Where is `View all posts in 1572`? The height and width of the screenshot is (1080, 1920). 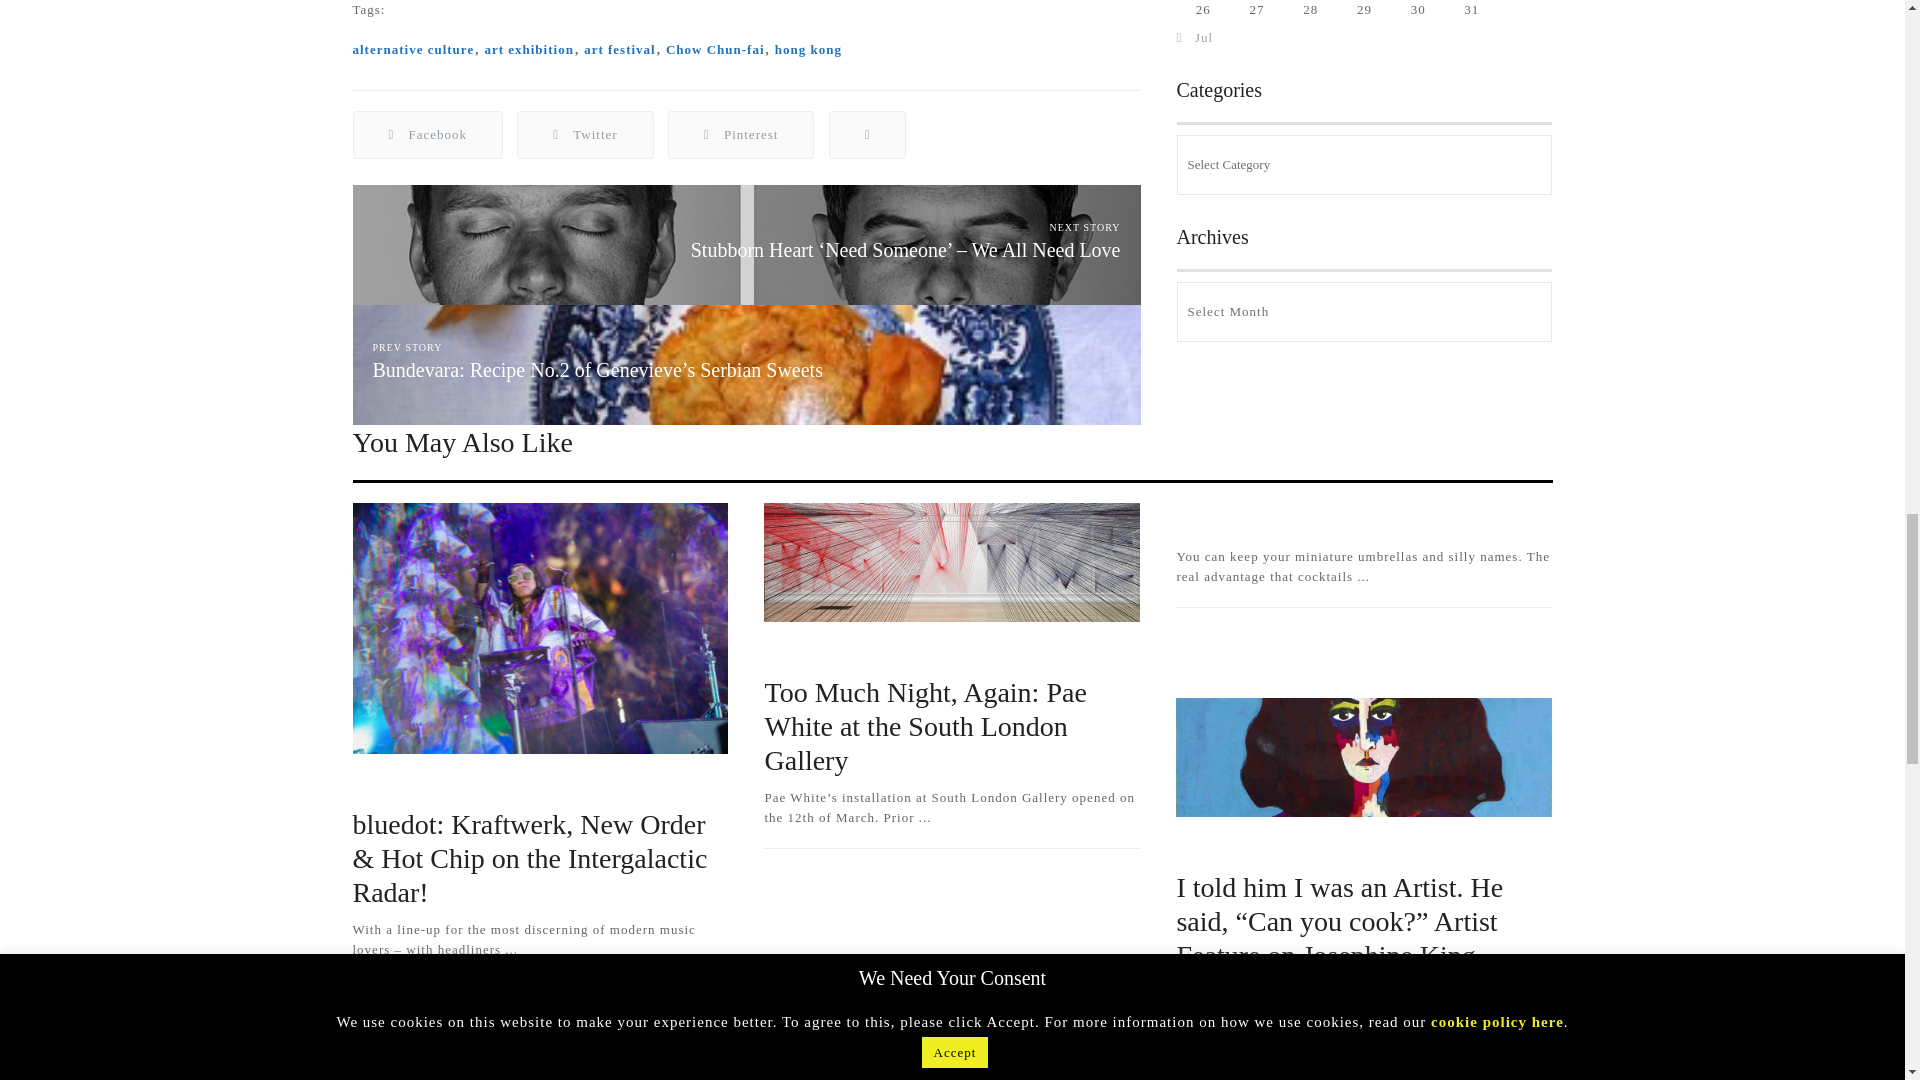 View all posts in 1572 is located at coordinates (598, 784).